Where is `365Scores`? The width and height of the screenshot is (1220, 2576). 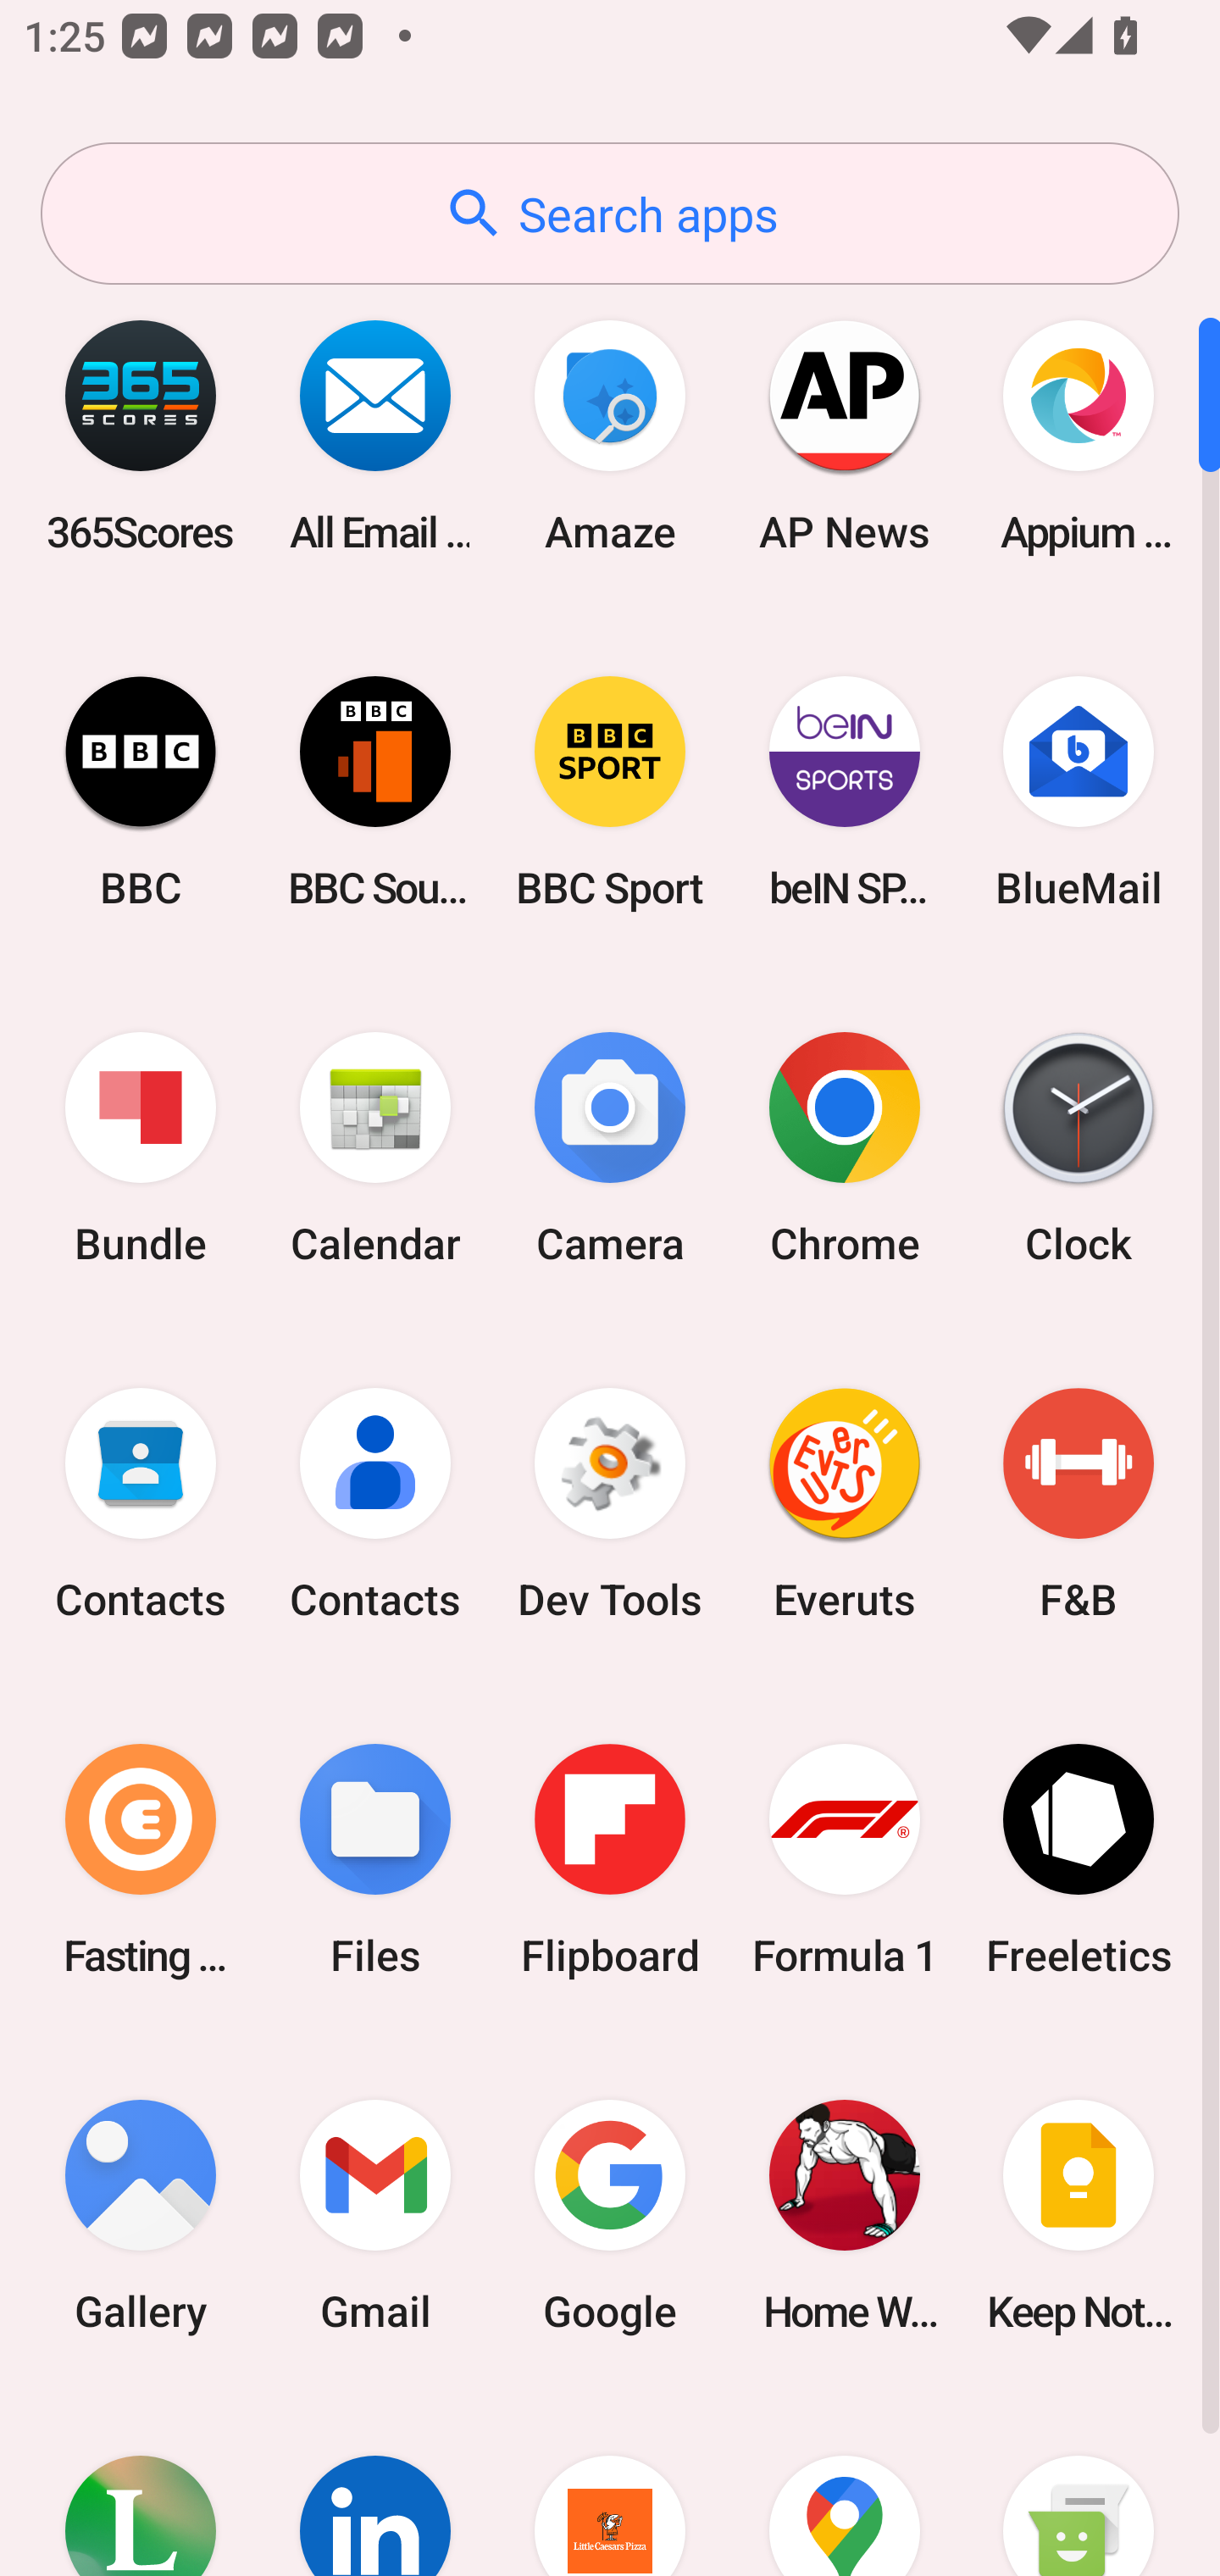 365Scores is located at coordinates (141, 436).